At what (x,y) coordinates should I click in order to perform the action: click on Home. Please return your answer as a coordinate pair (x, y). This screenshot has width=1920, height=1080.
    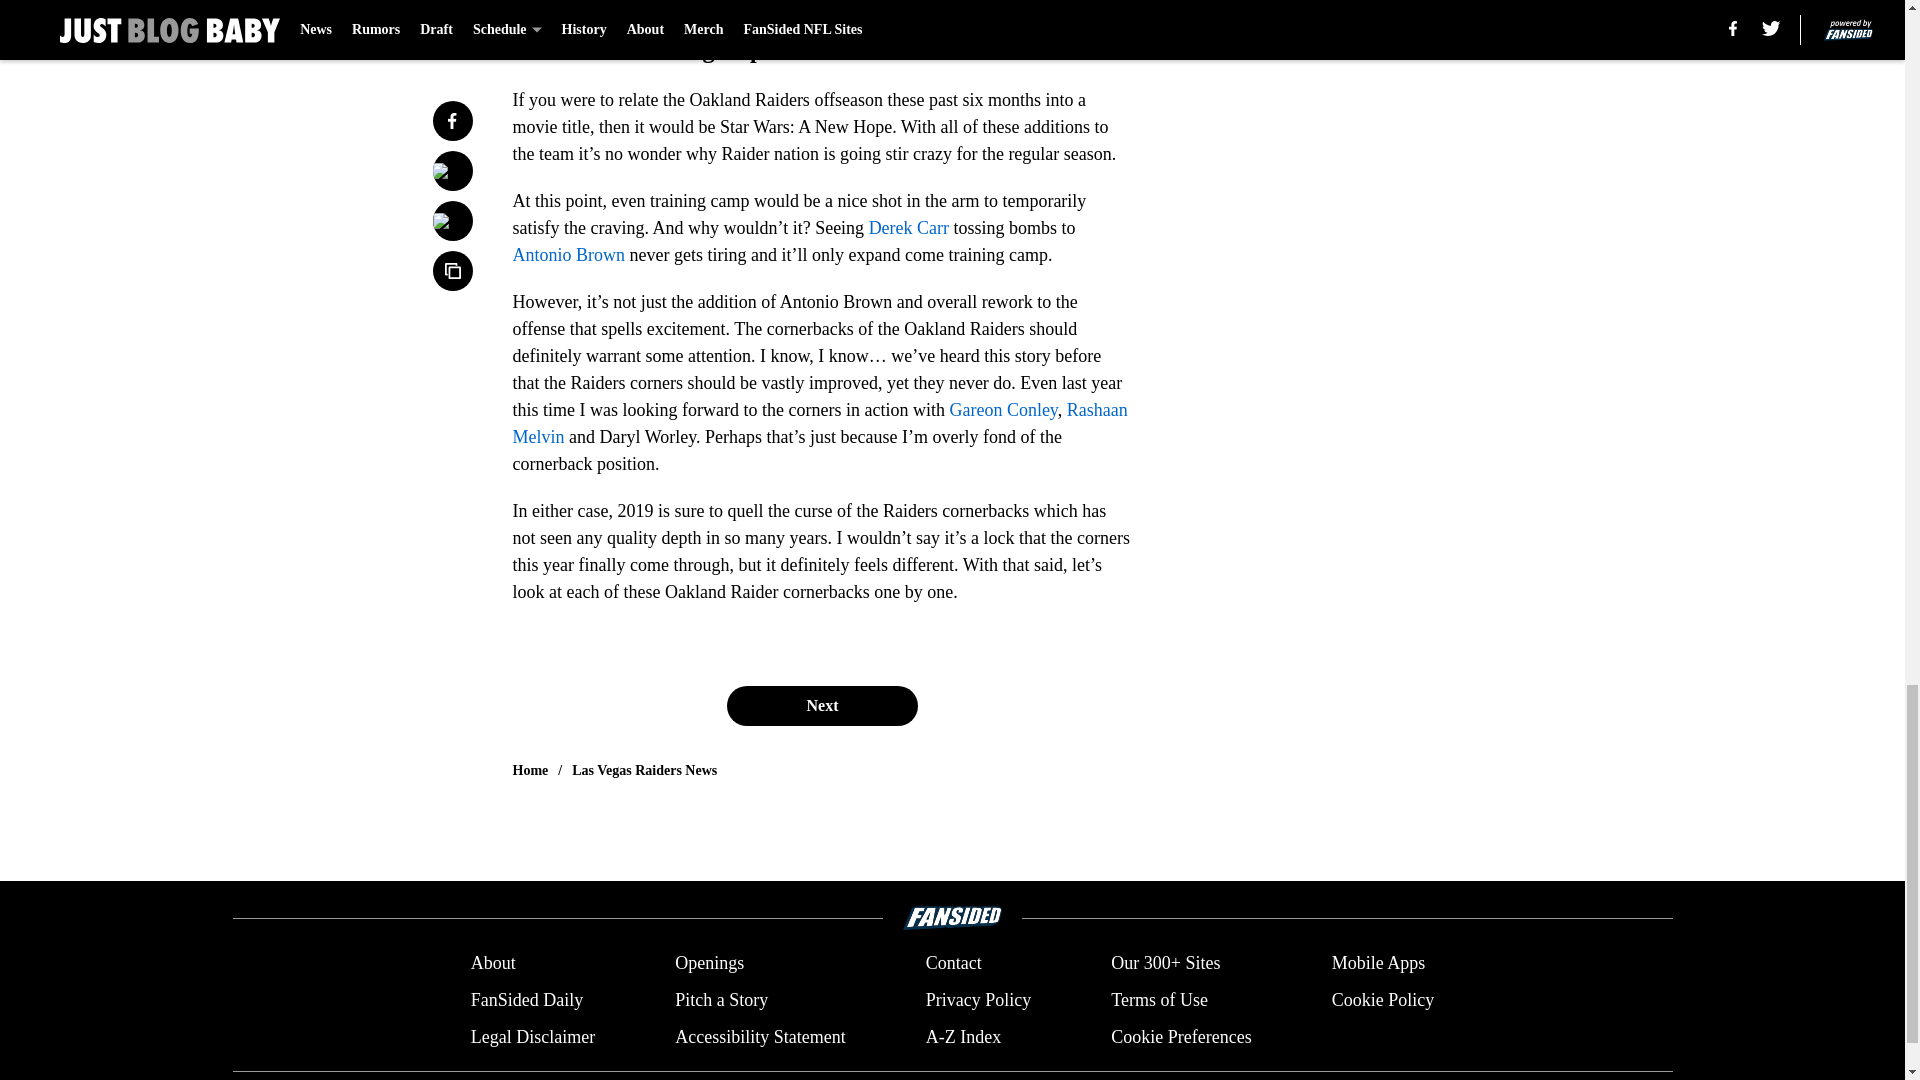
    Looking at the image, I should click on (530, 770).